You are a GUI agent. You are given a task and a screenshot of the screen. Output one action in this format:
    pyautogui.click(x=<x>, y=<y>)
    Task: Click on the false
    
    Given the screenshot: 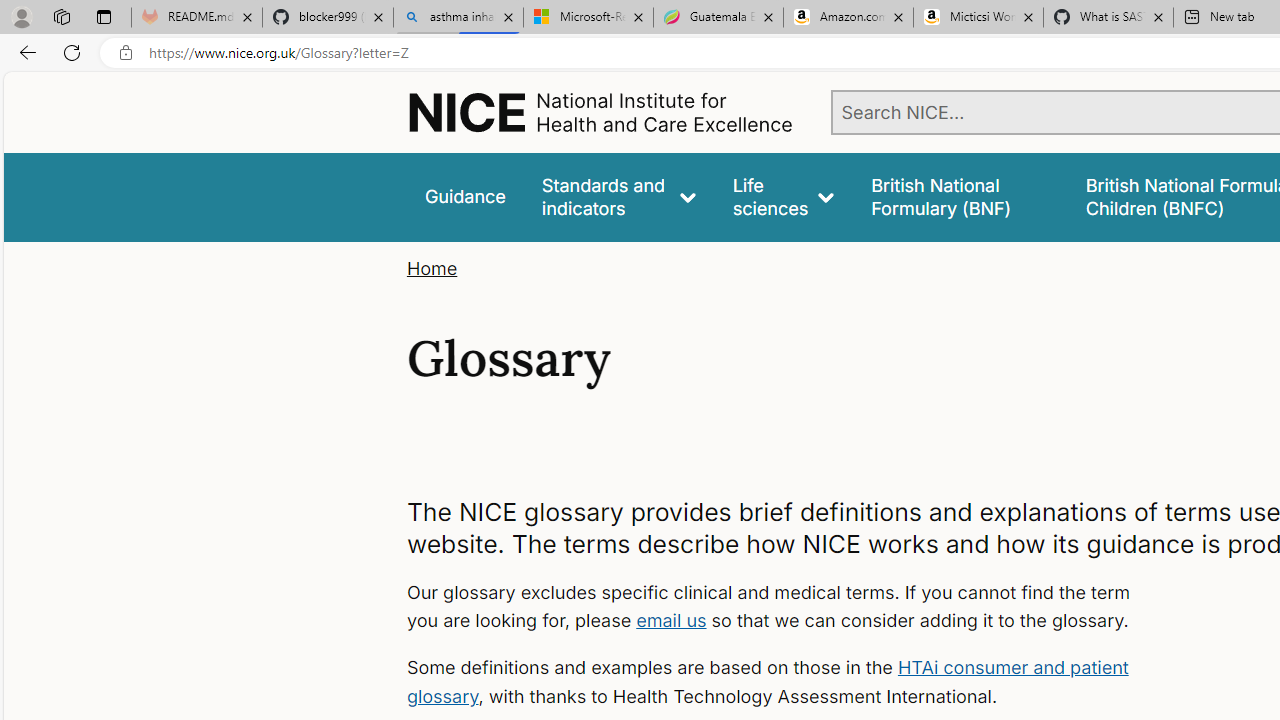 What is the action you would take?
    pyautogui.click(x=960, y=196)
    